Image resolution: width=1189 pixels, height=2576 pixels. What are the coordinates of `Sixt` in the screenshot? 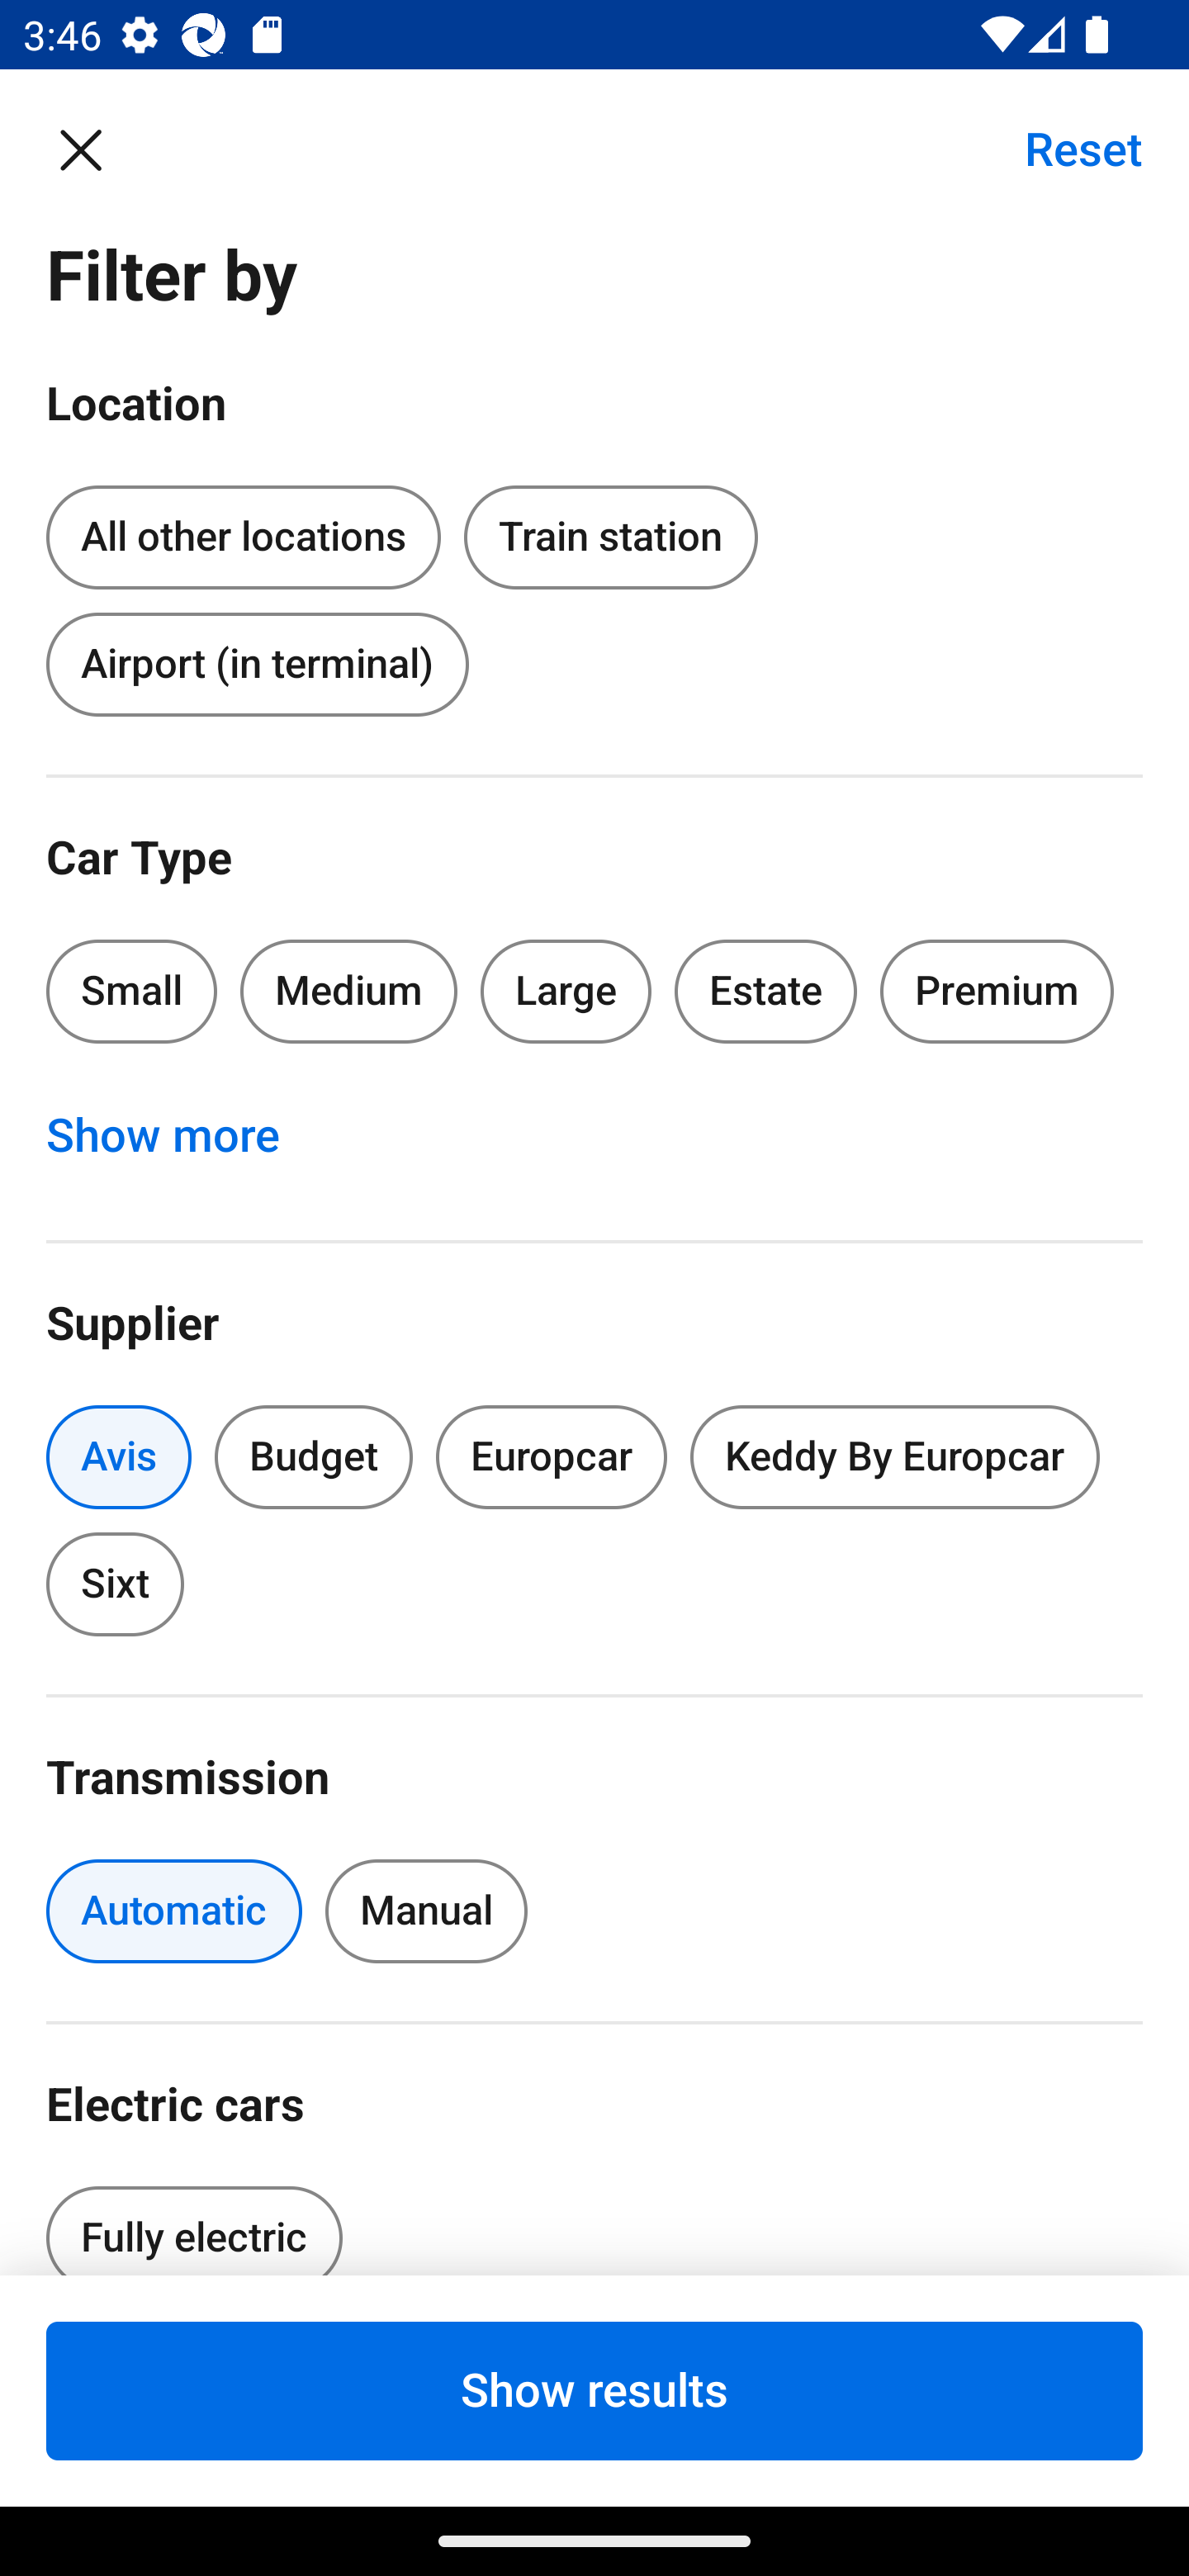 It's located at (116, 1584).